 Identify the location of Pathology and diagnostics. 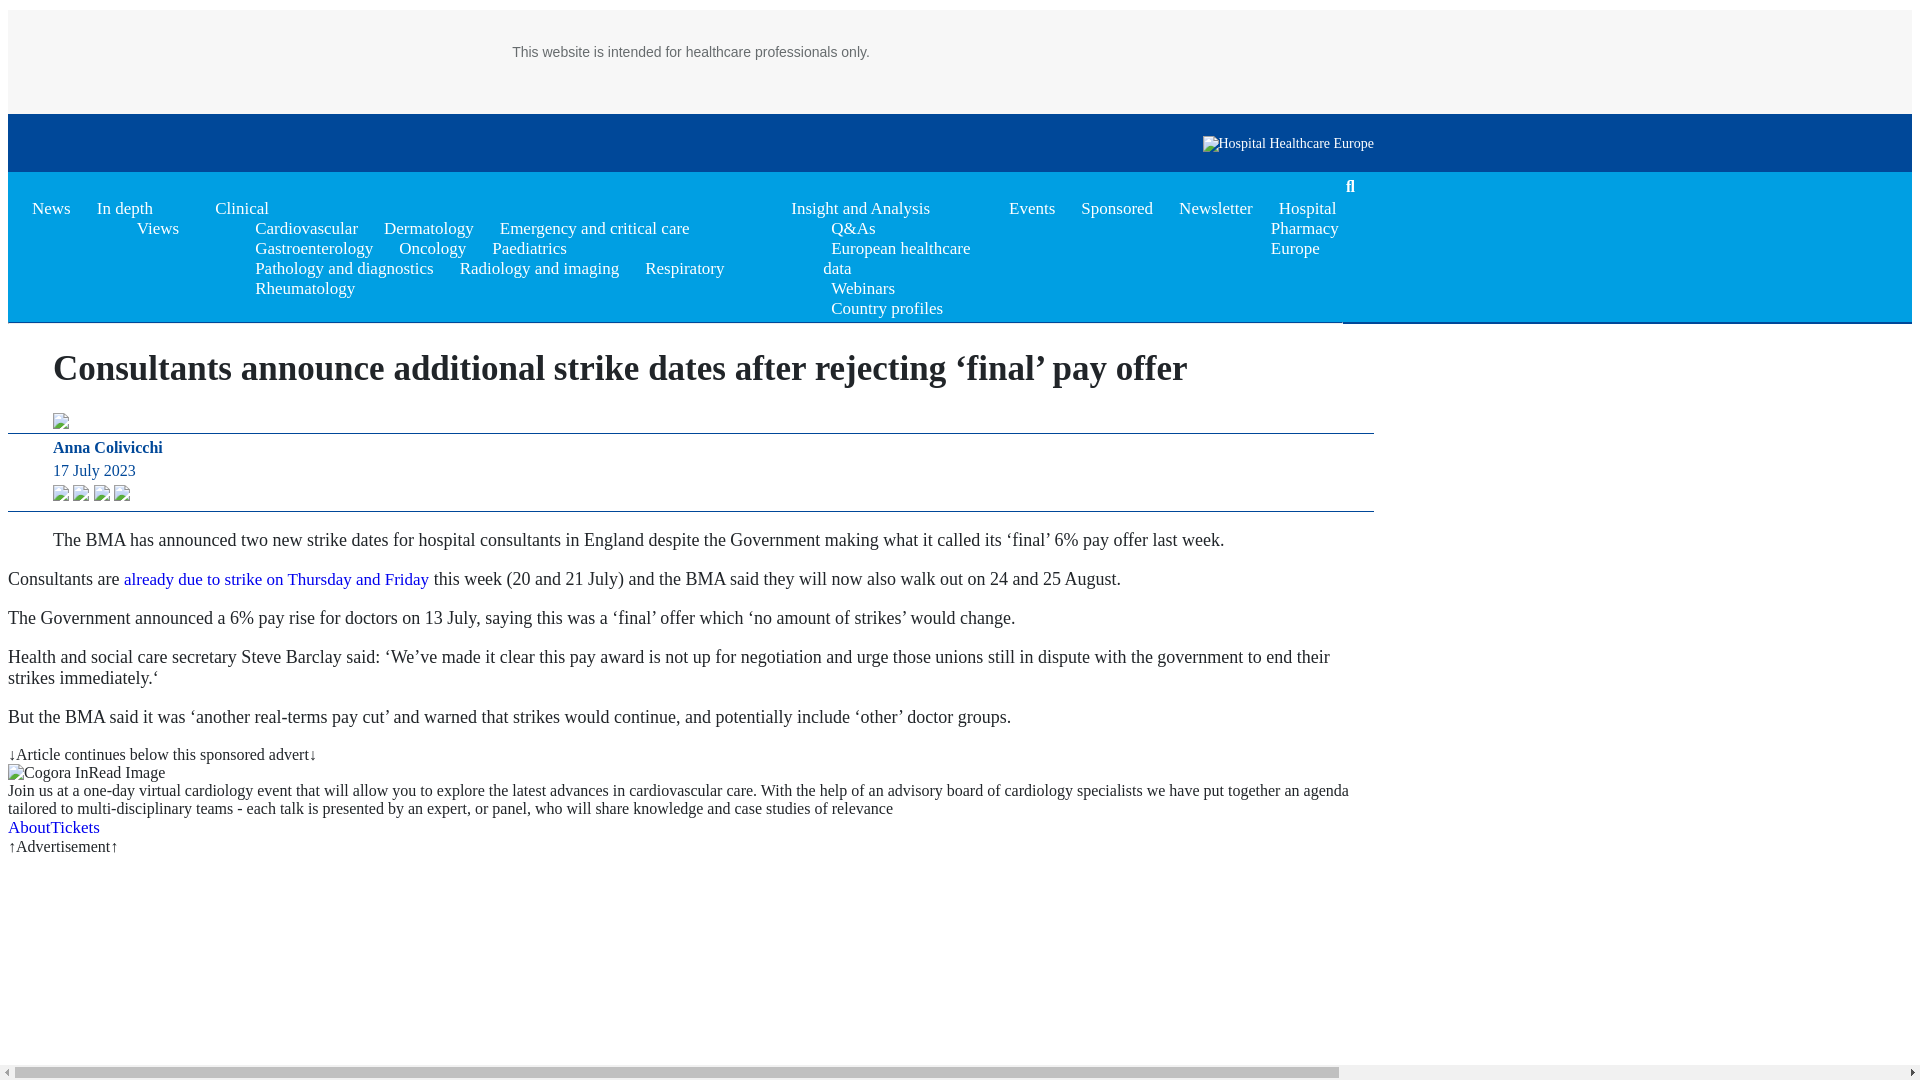
(344, 268).